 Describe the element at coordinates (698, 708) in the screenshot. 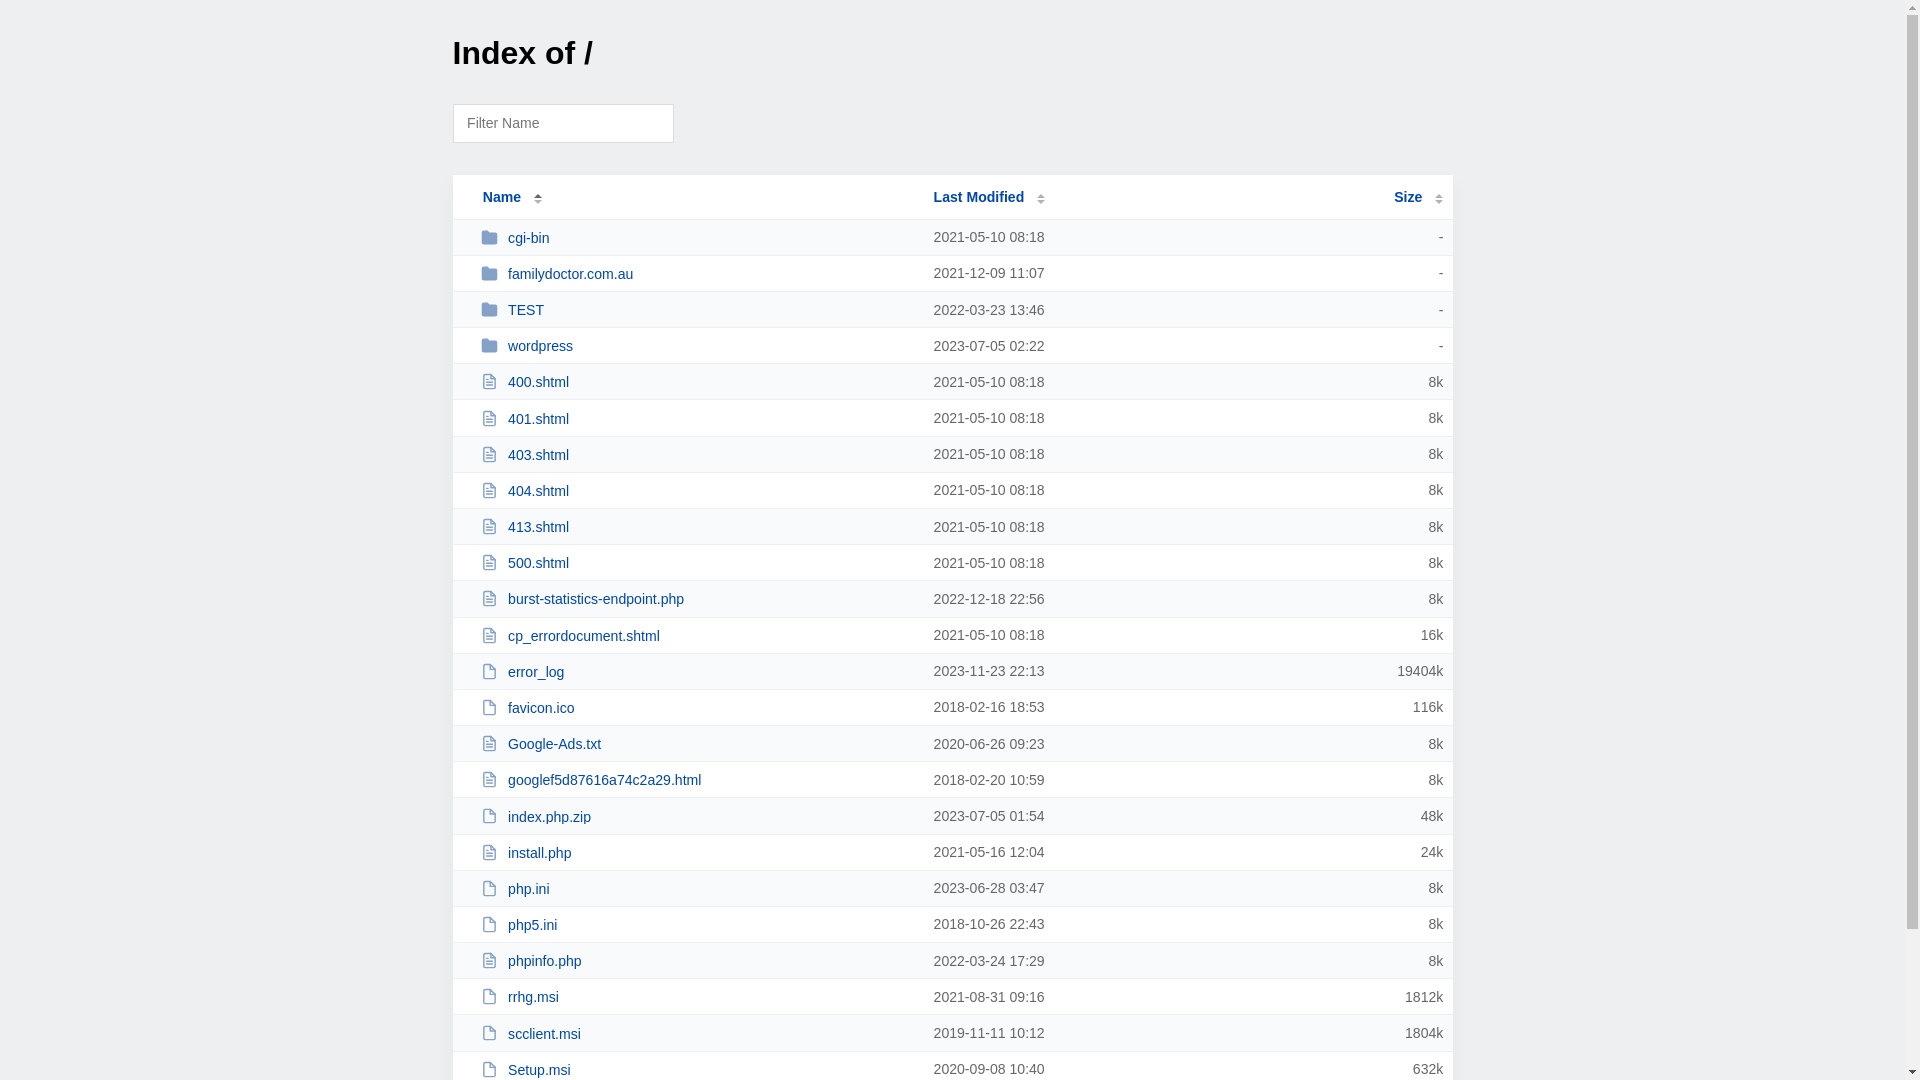

I see `favicon.ico` at that location.